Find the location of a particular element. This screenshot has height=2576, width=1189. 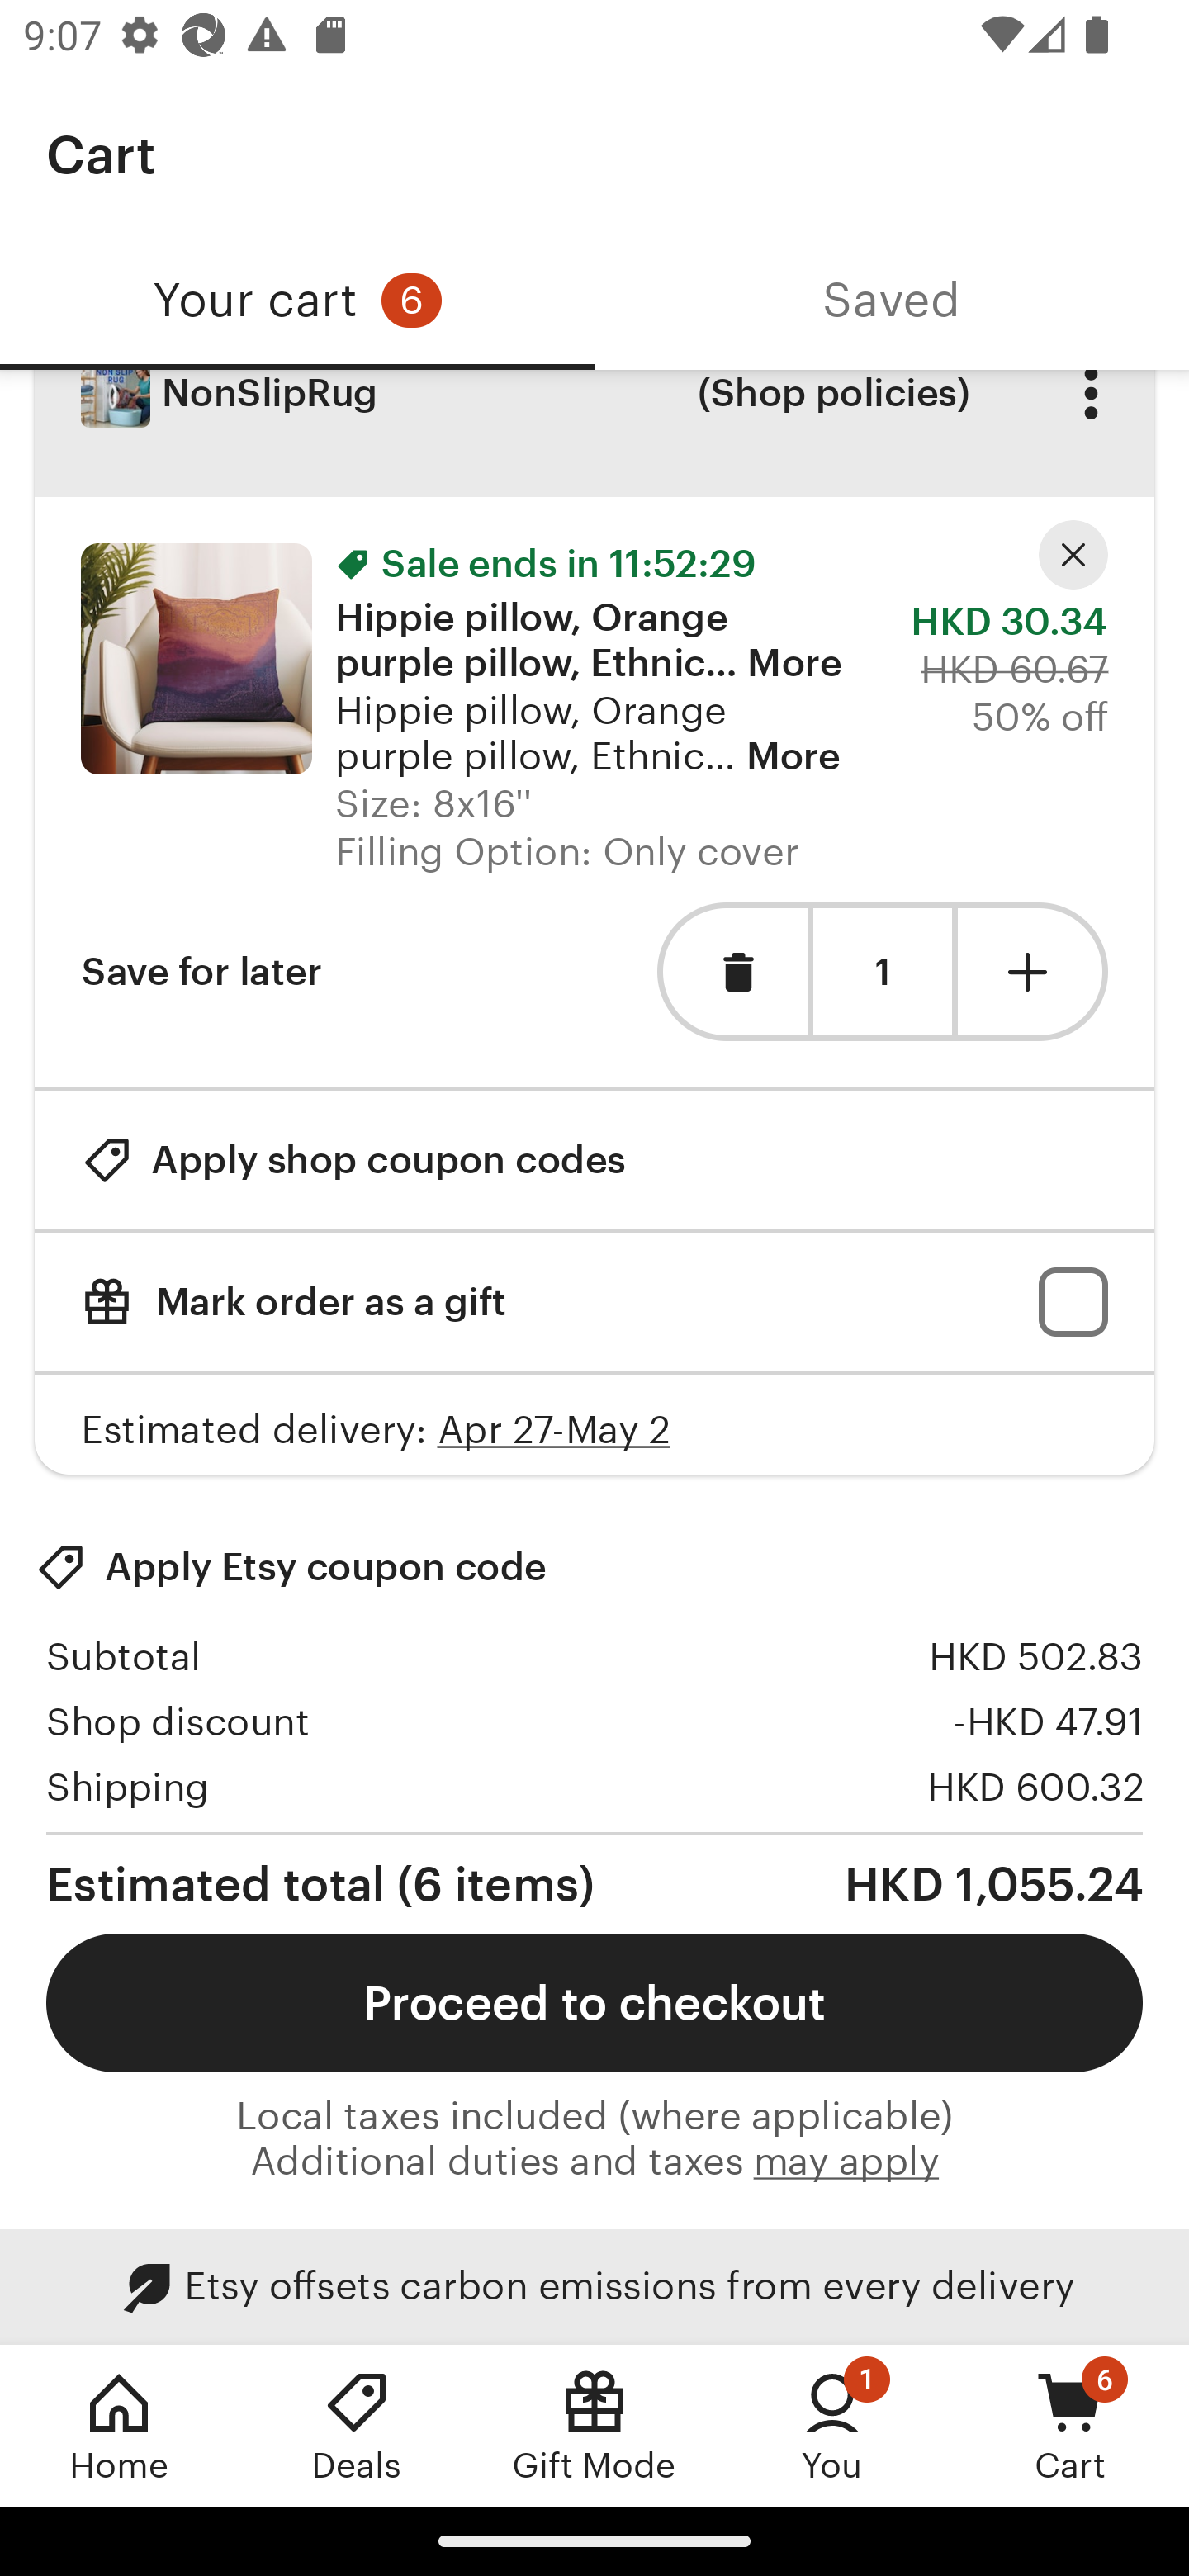

More options is located at coordinates (1090, 416).